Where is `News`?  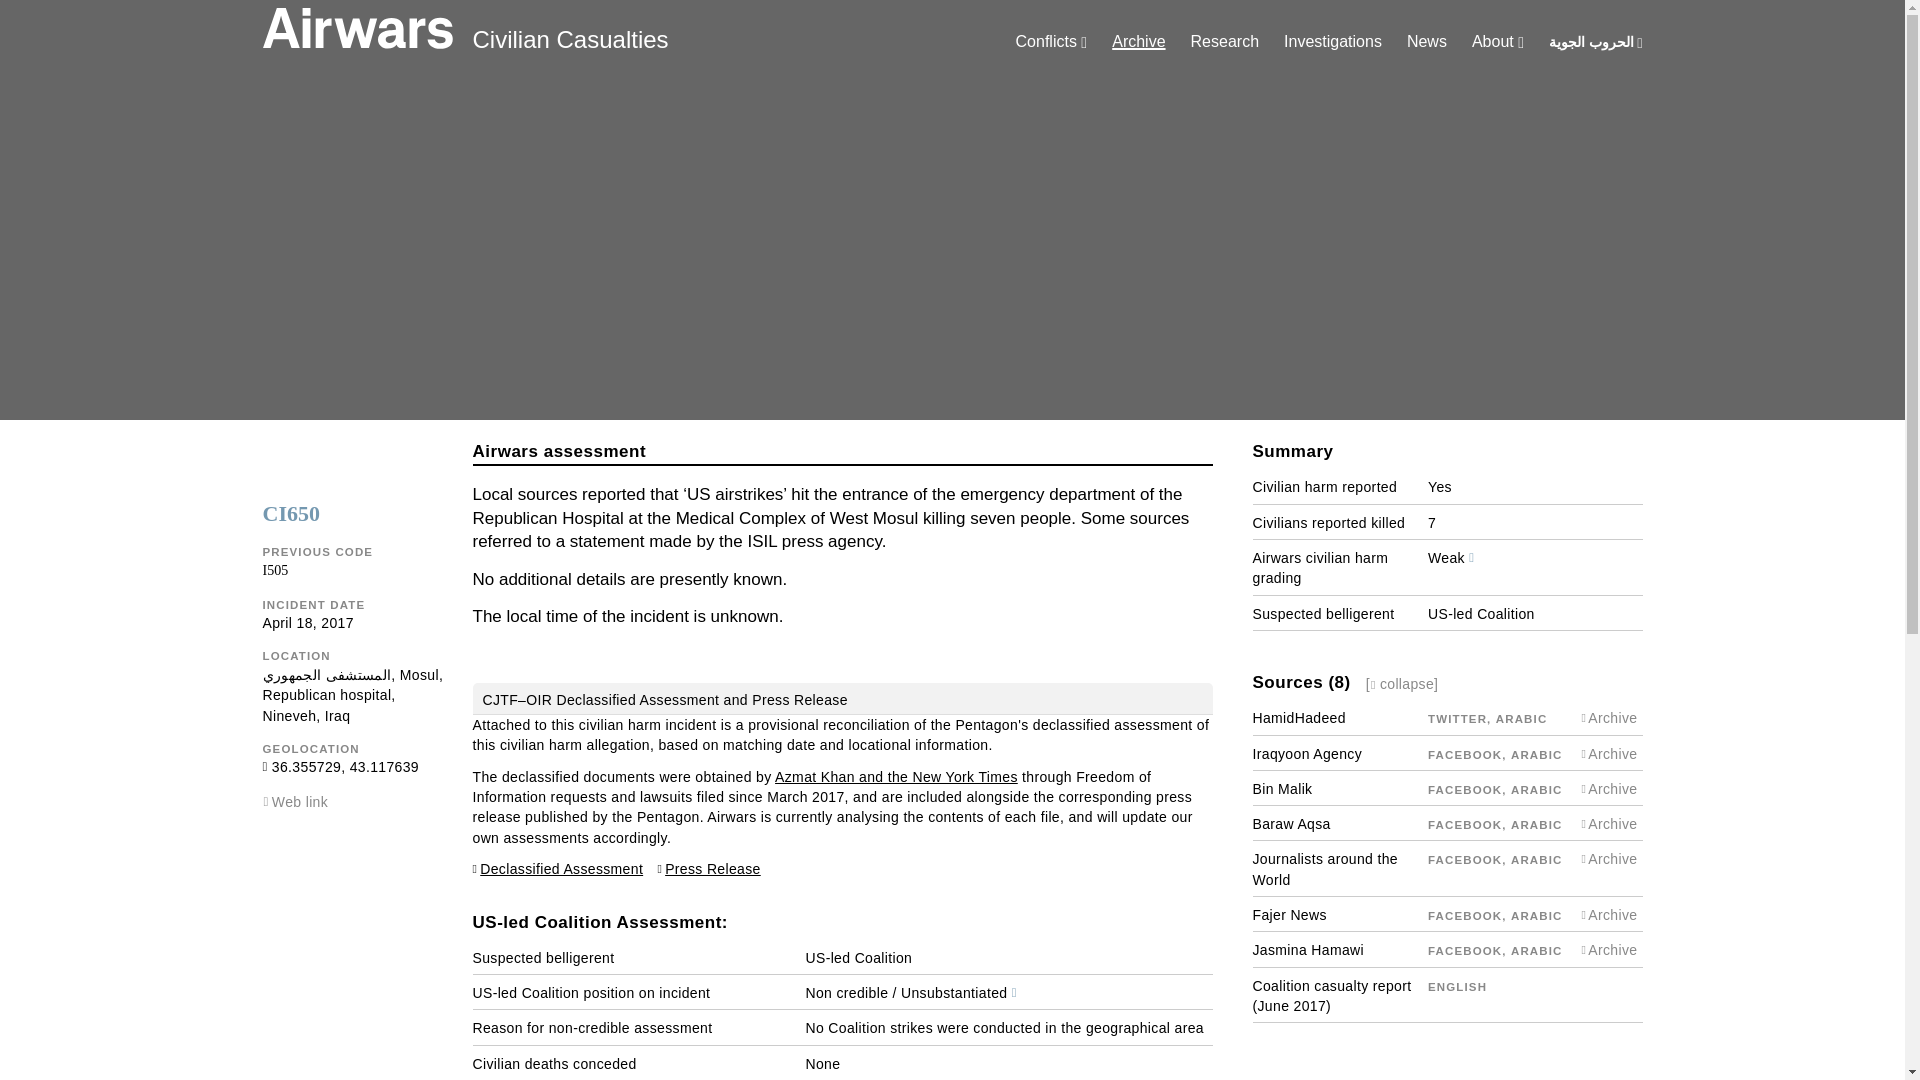
News is located at coordinates (1427, 41).